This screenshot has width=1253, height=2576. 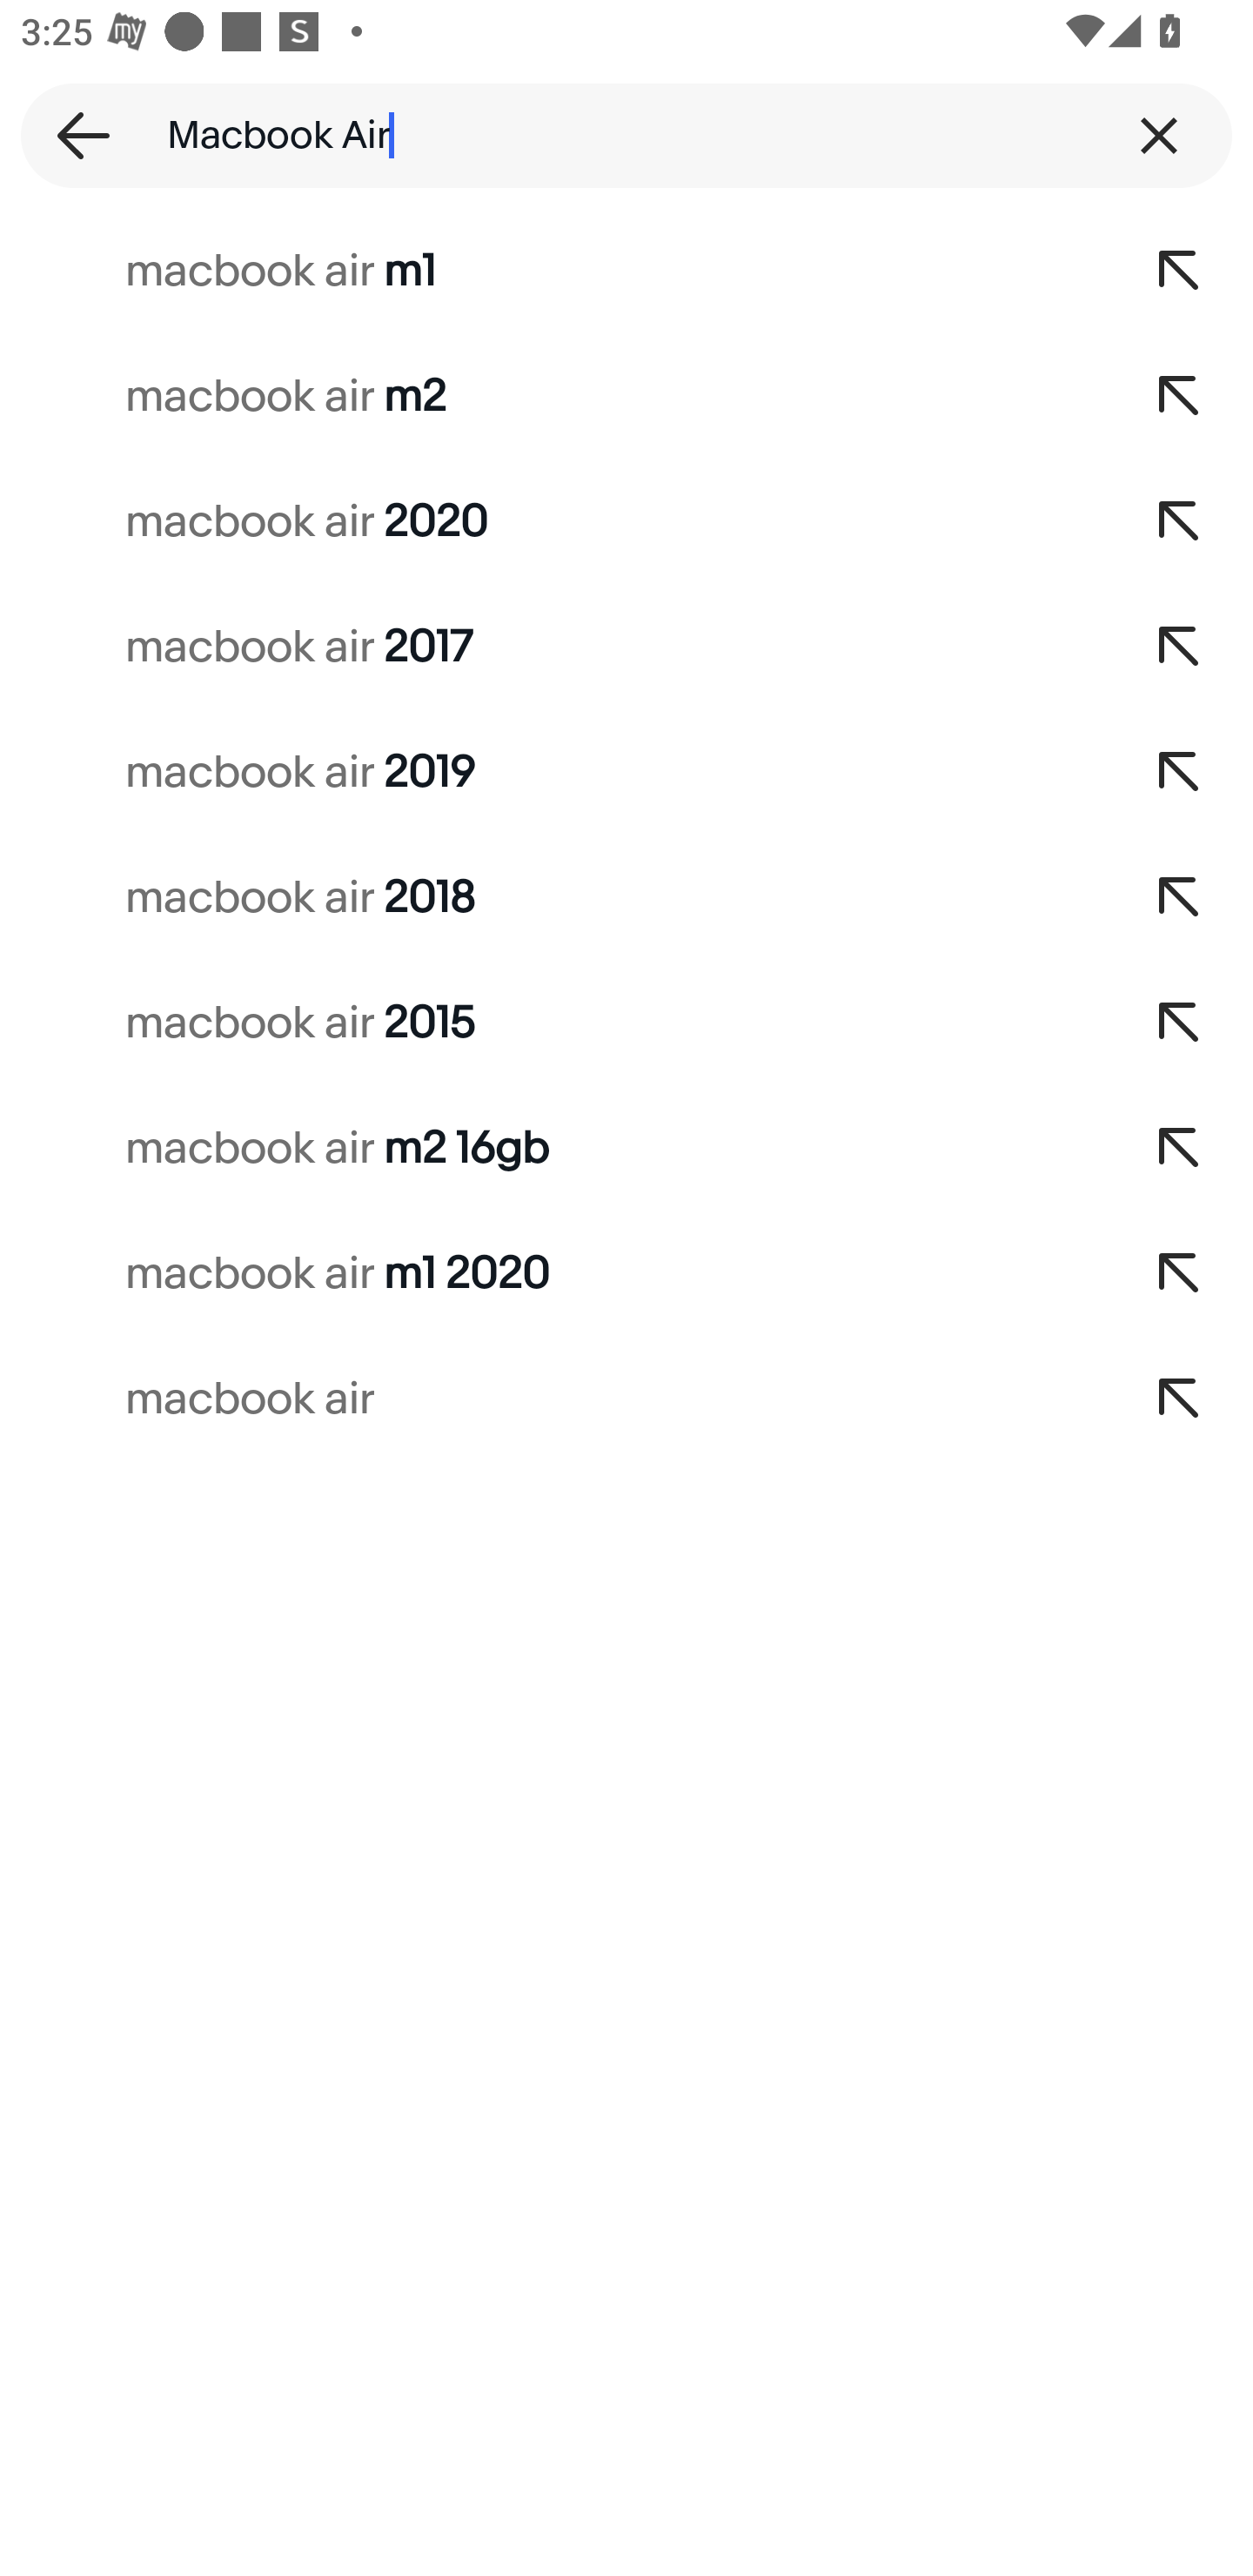 I want to click on Add to search query,macbook air 2017, so click(x=1180, y=647).